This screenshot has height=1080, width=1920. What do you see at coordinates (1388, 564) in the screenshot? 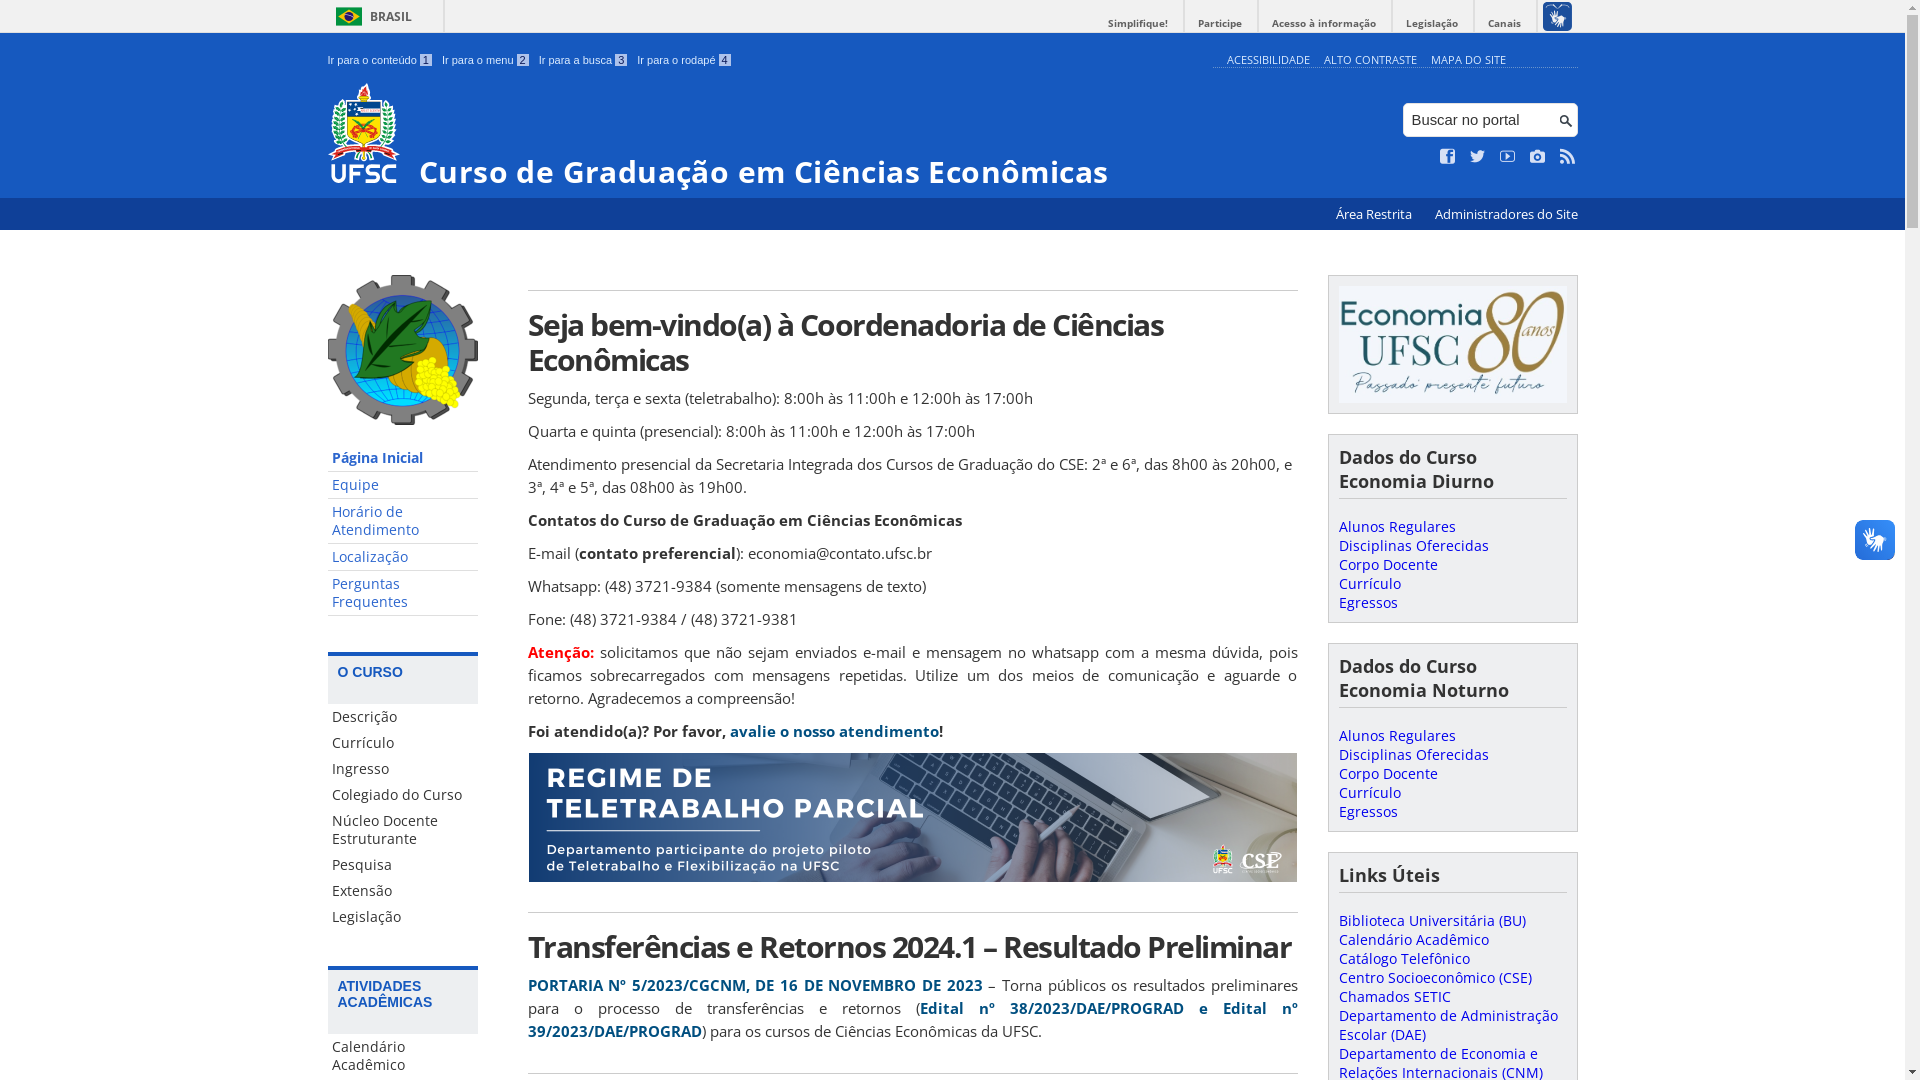
I see `Corpo Docente` at bounding box center [1388, 564].